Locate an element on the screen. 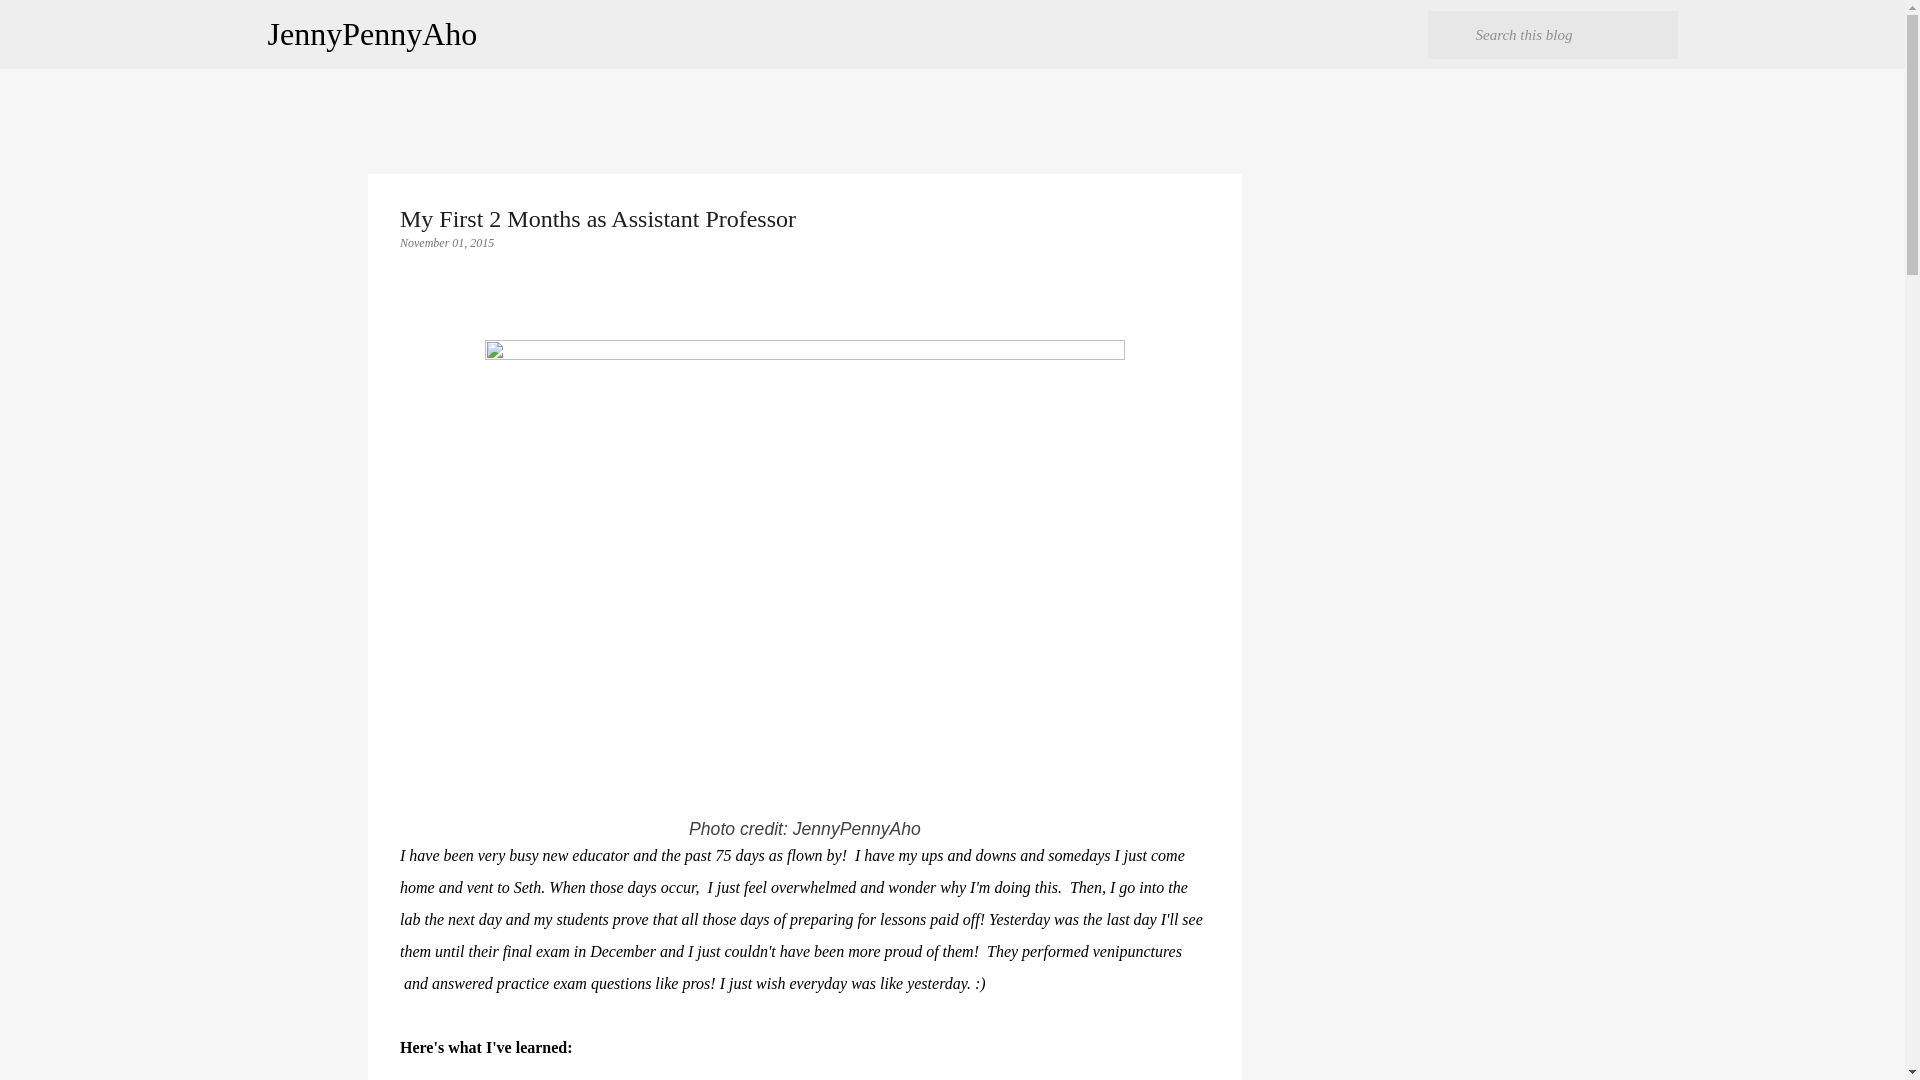  November 01, 2015 is located at coordinates (446, 242).